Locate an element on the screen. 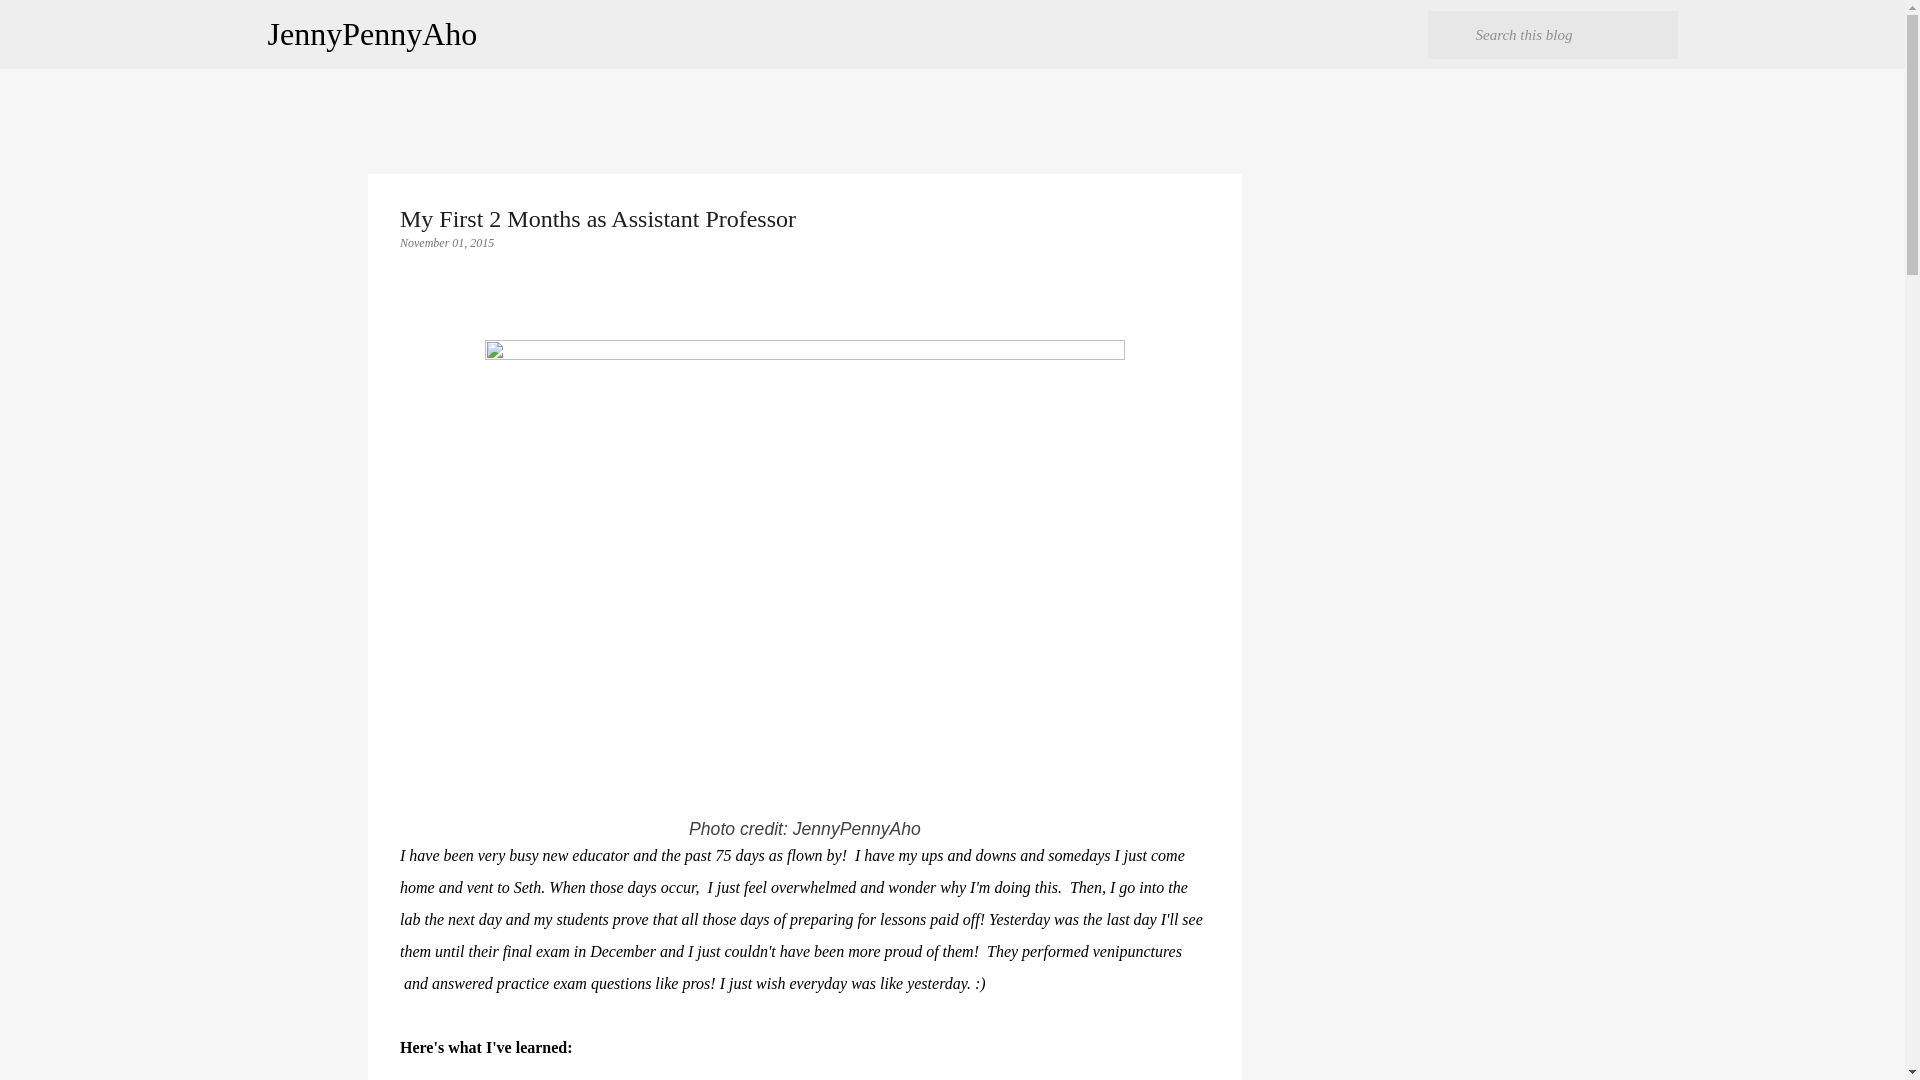  November 01, 2015 is located at coordinates (446, 242).